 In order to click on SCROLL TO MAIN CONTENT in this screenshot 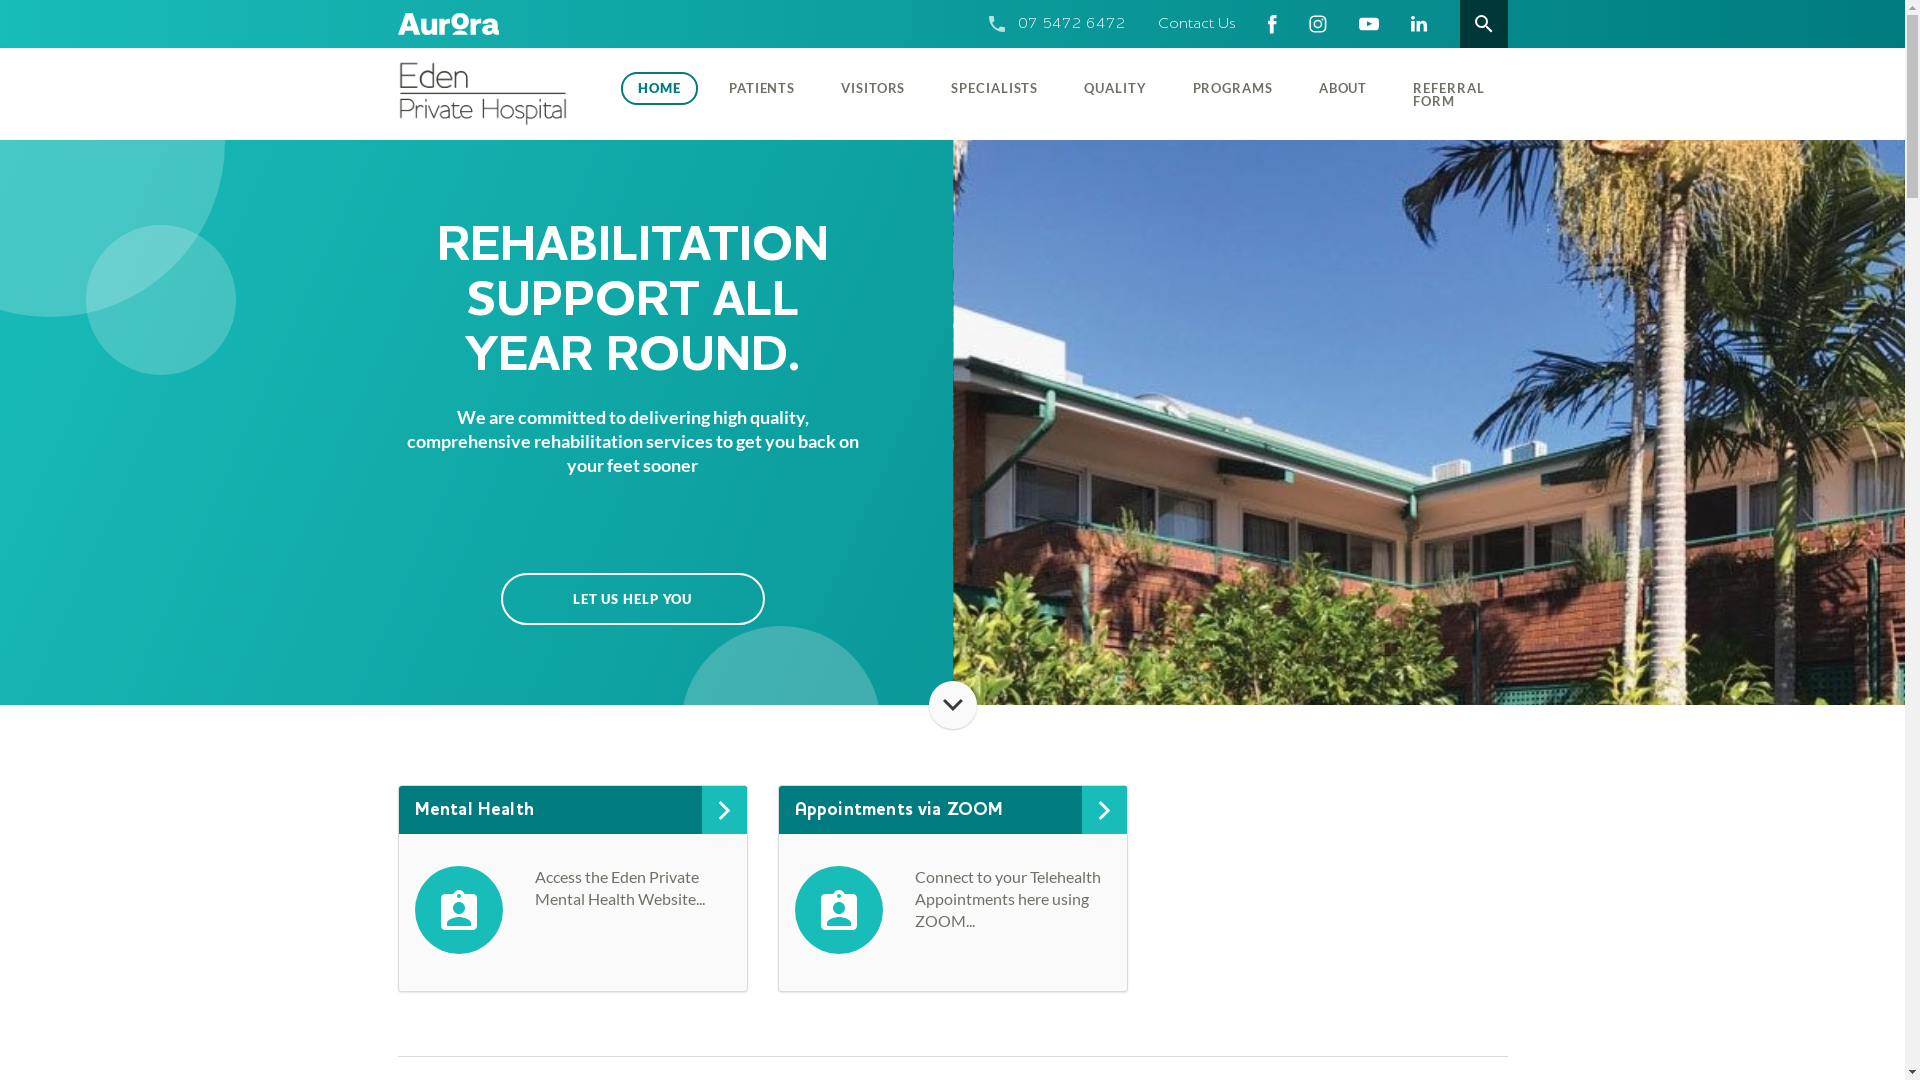, I will do `click(952, 705)`.